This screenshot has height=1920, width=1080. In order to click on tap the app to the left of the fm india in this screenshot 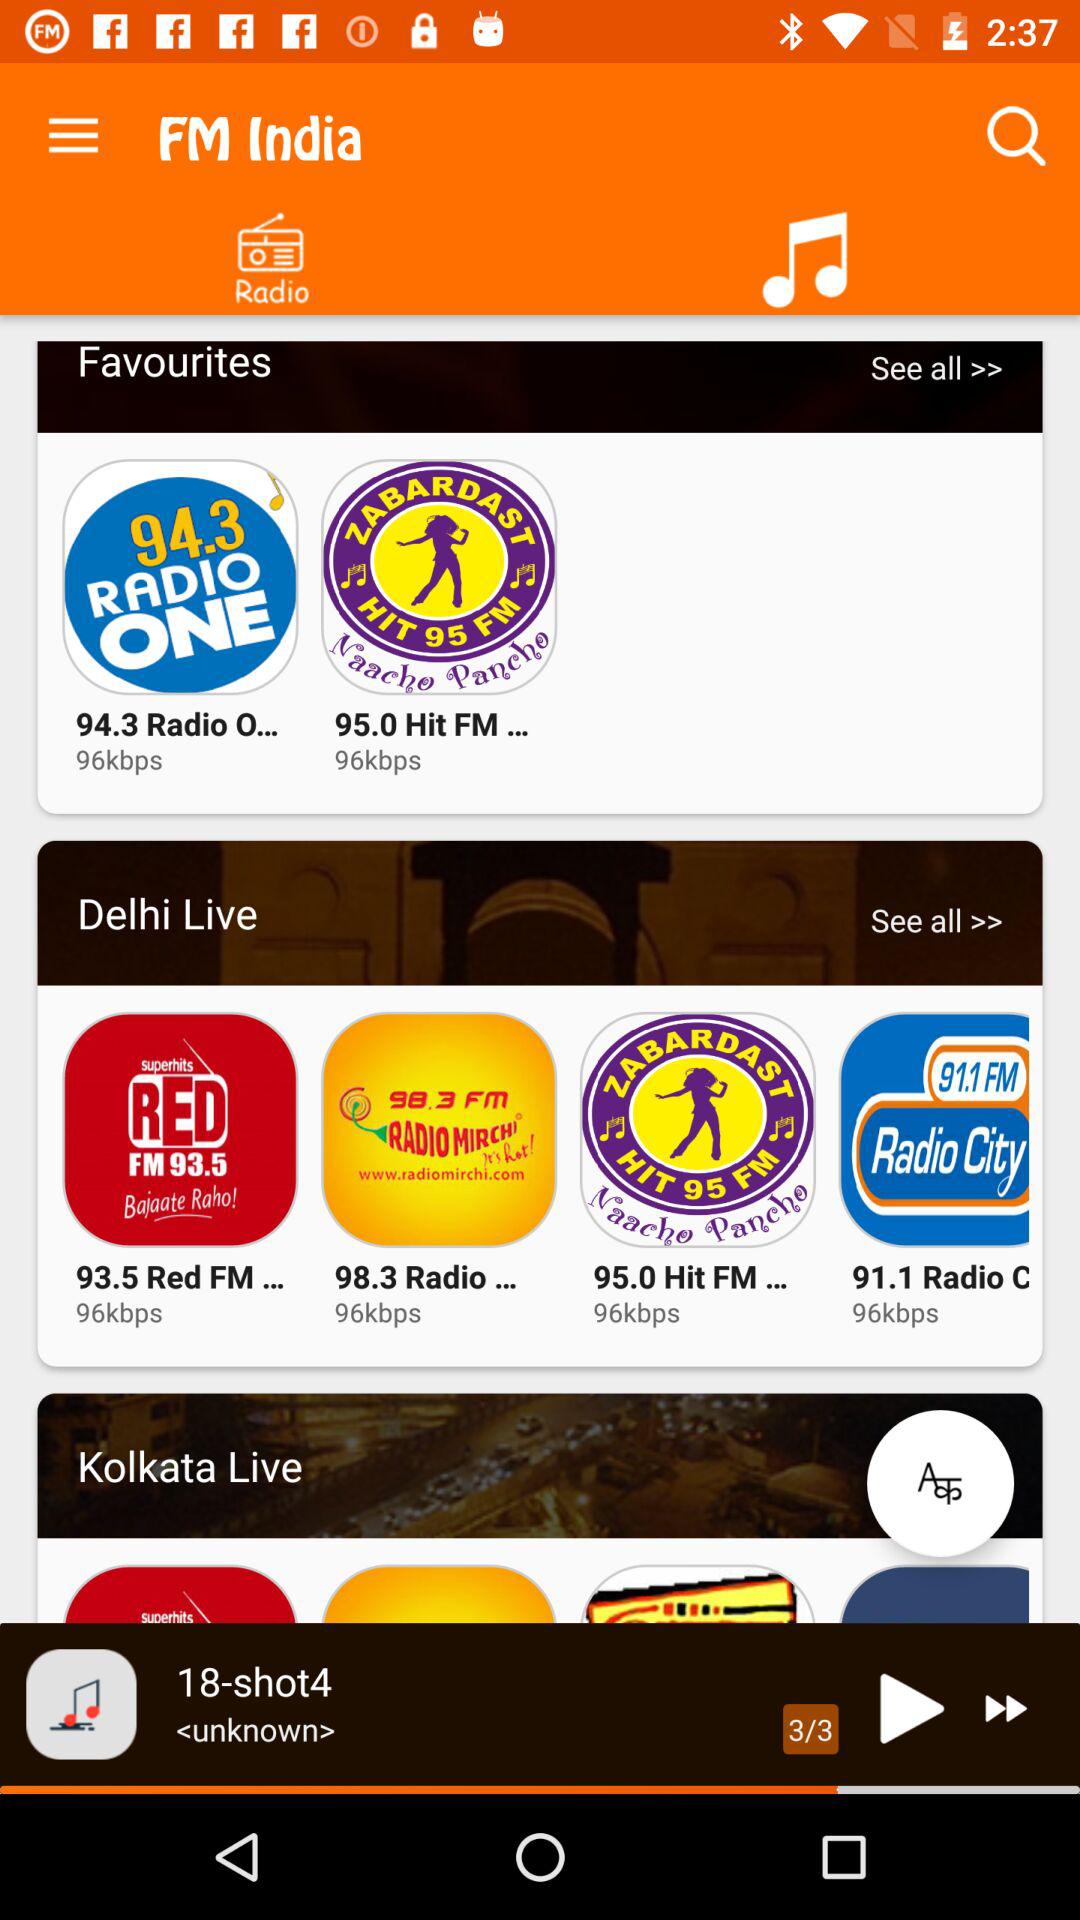, I will do `click(73, 131)`.